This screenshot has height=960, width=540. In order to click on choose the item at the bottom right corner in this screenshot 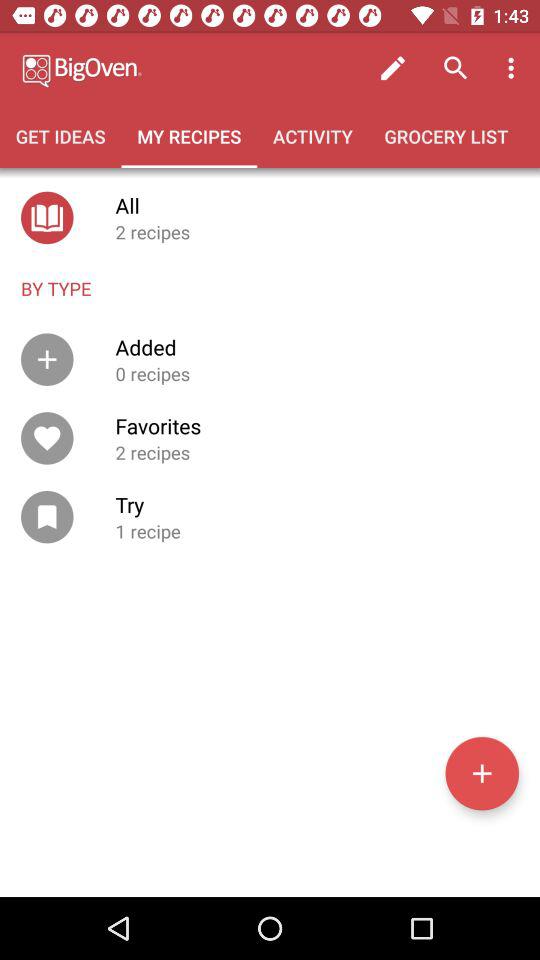, I will do `click(482, 773)`.